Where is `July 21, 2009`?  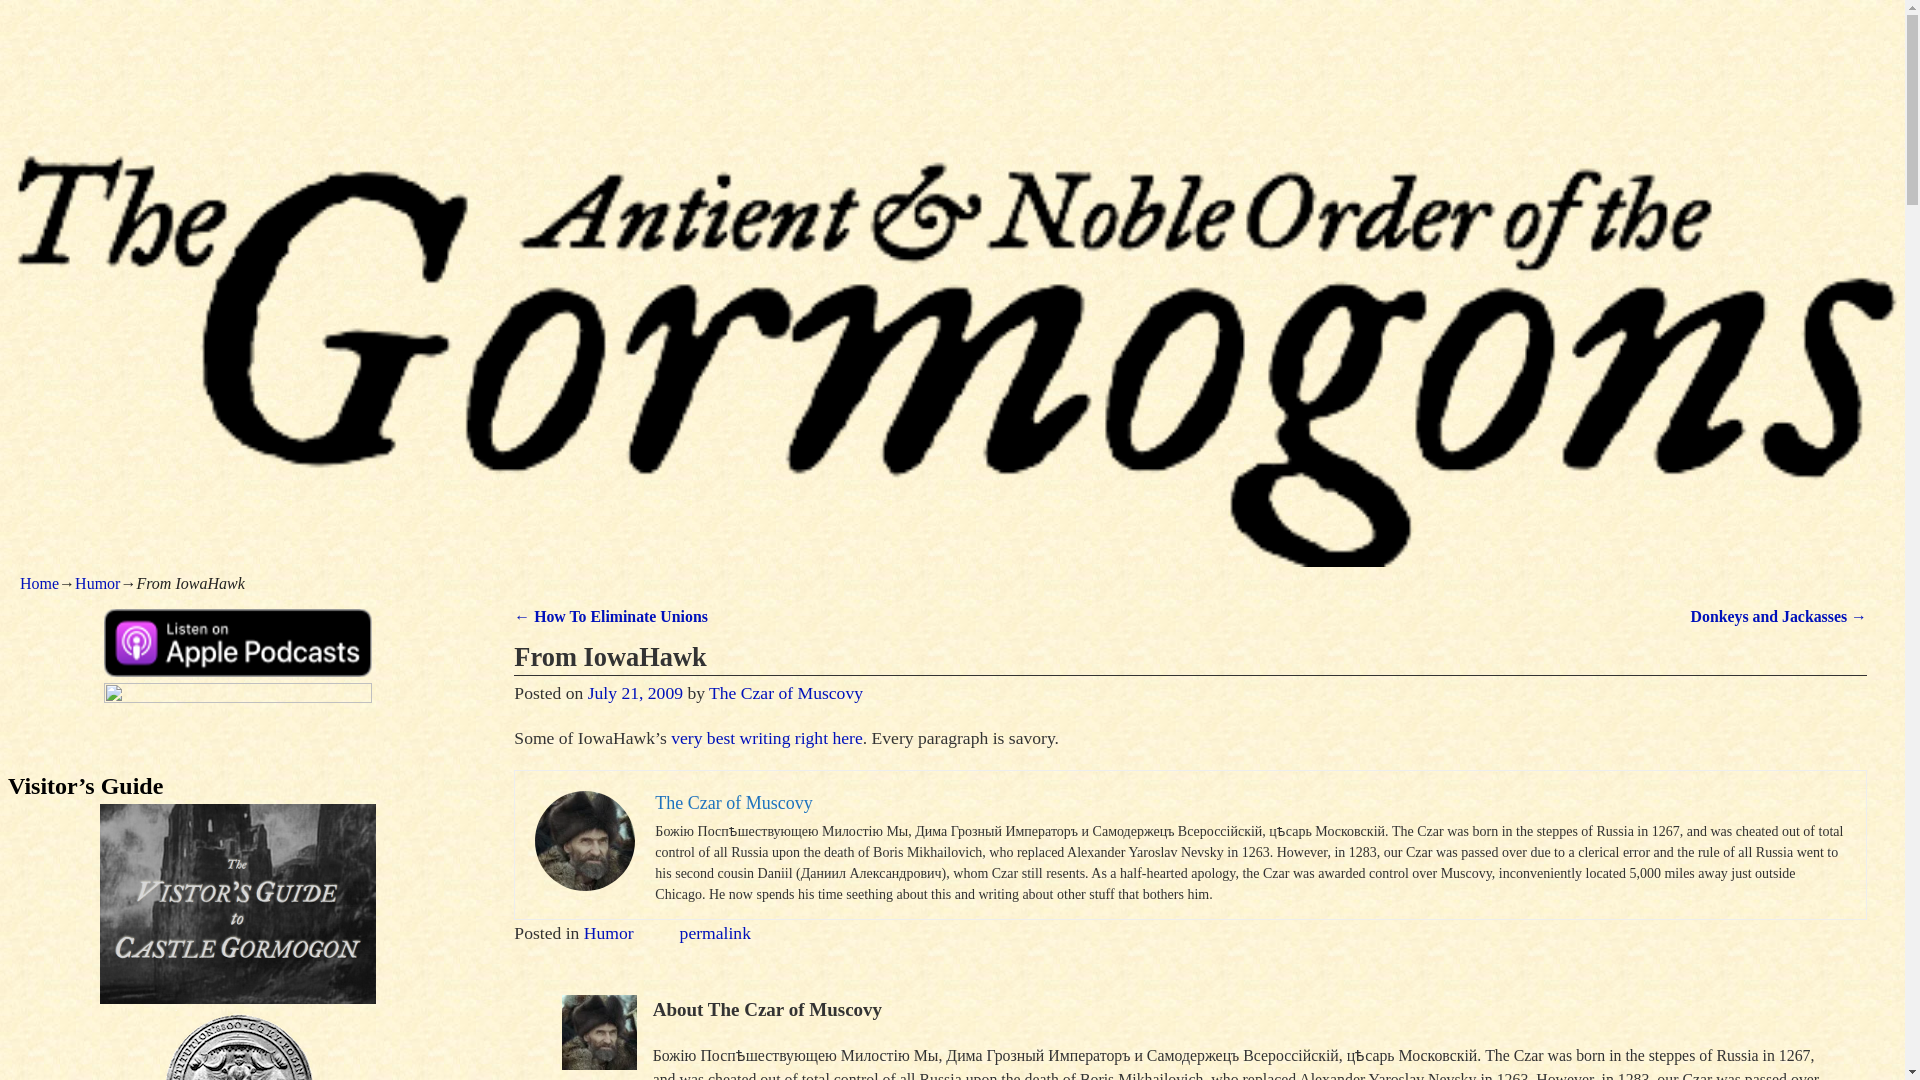 July 21, 2009 is located at coordinates (635, 692).